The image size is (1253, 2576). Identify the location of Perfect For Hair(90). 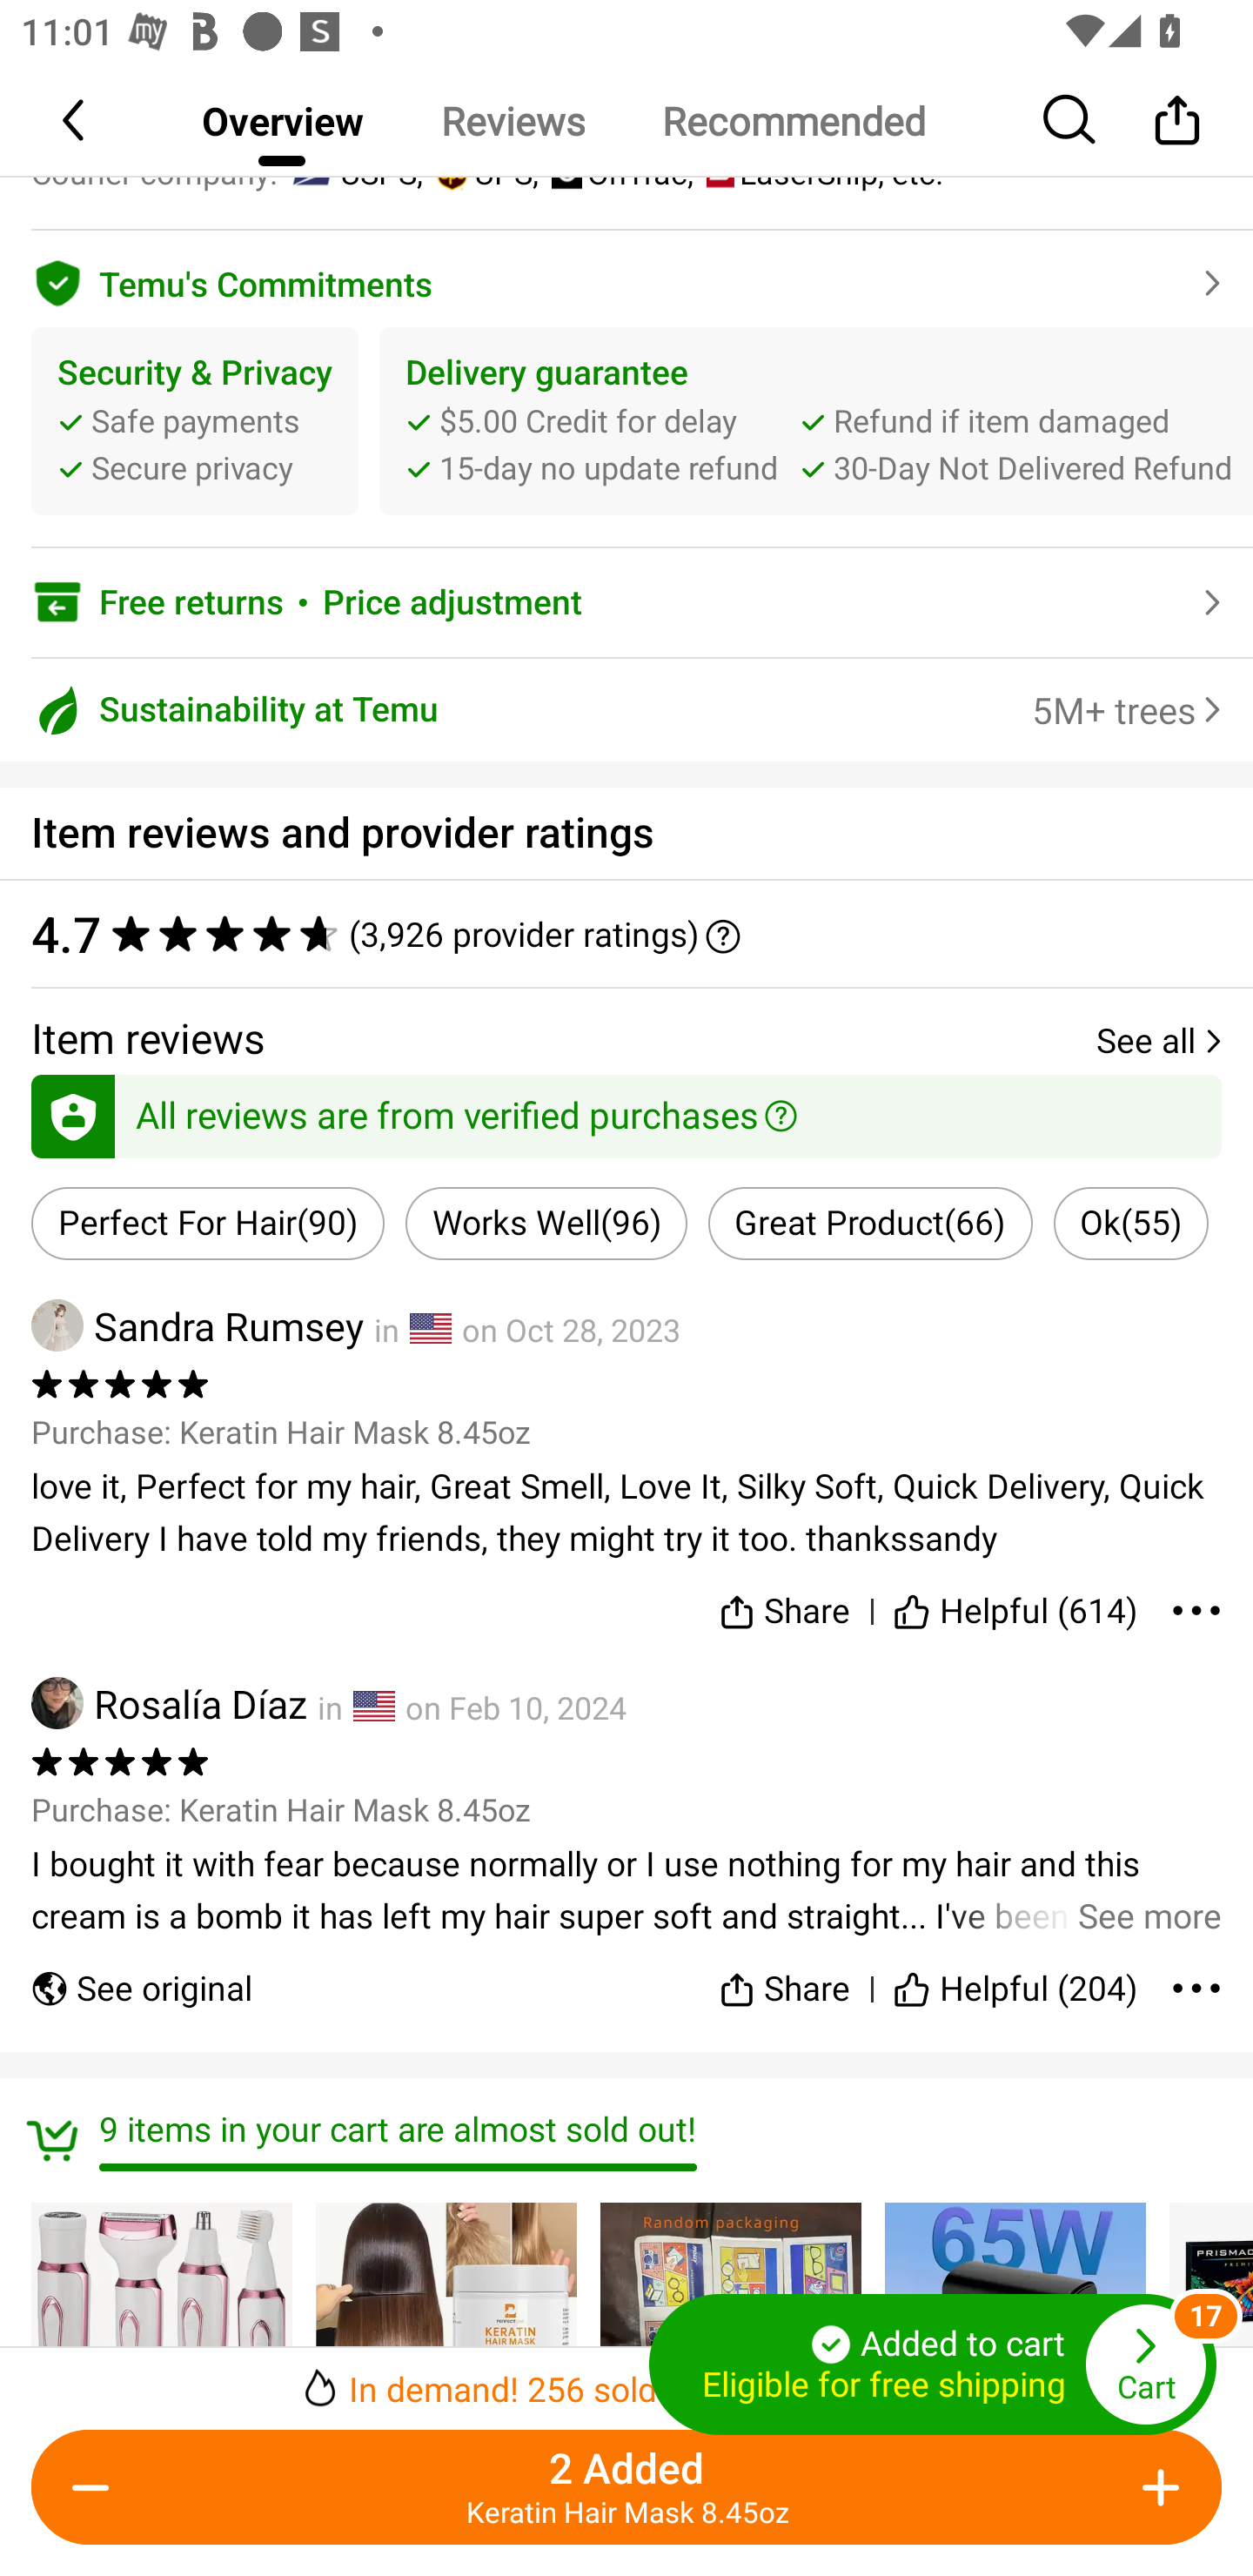
(208, 1224).